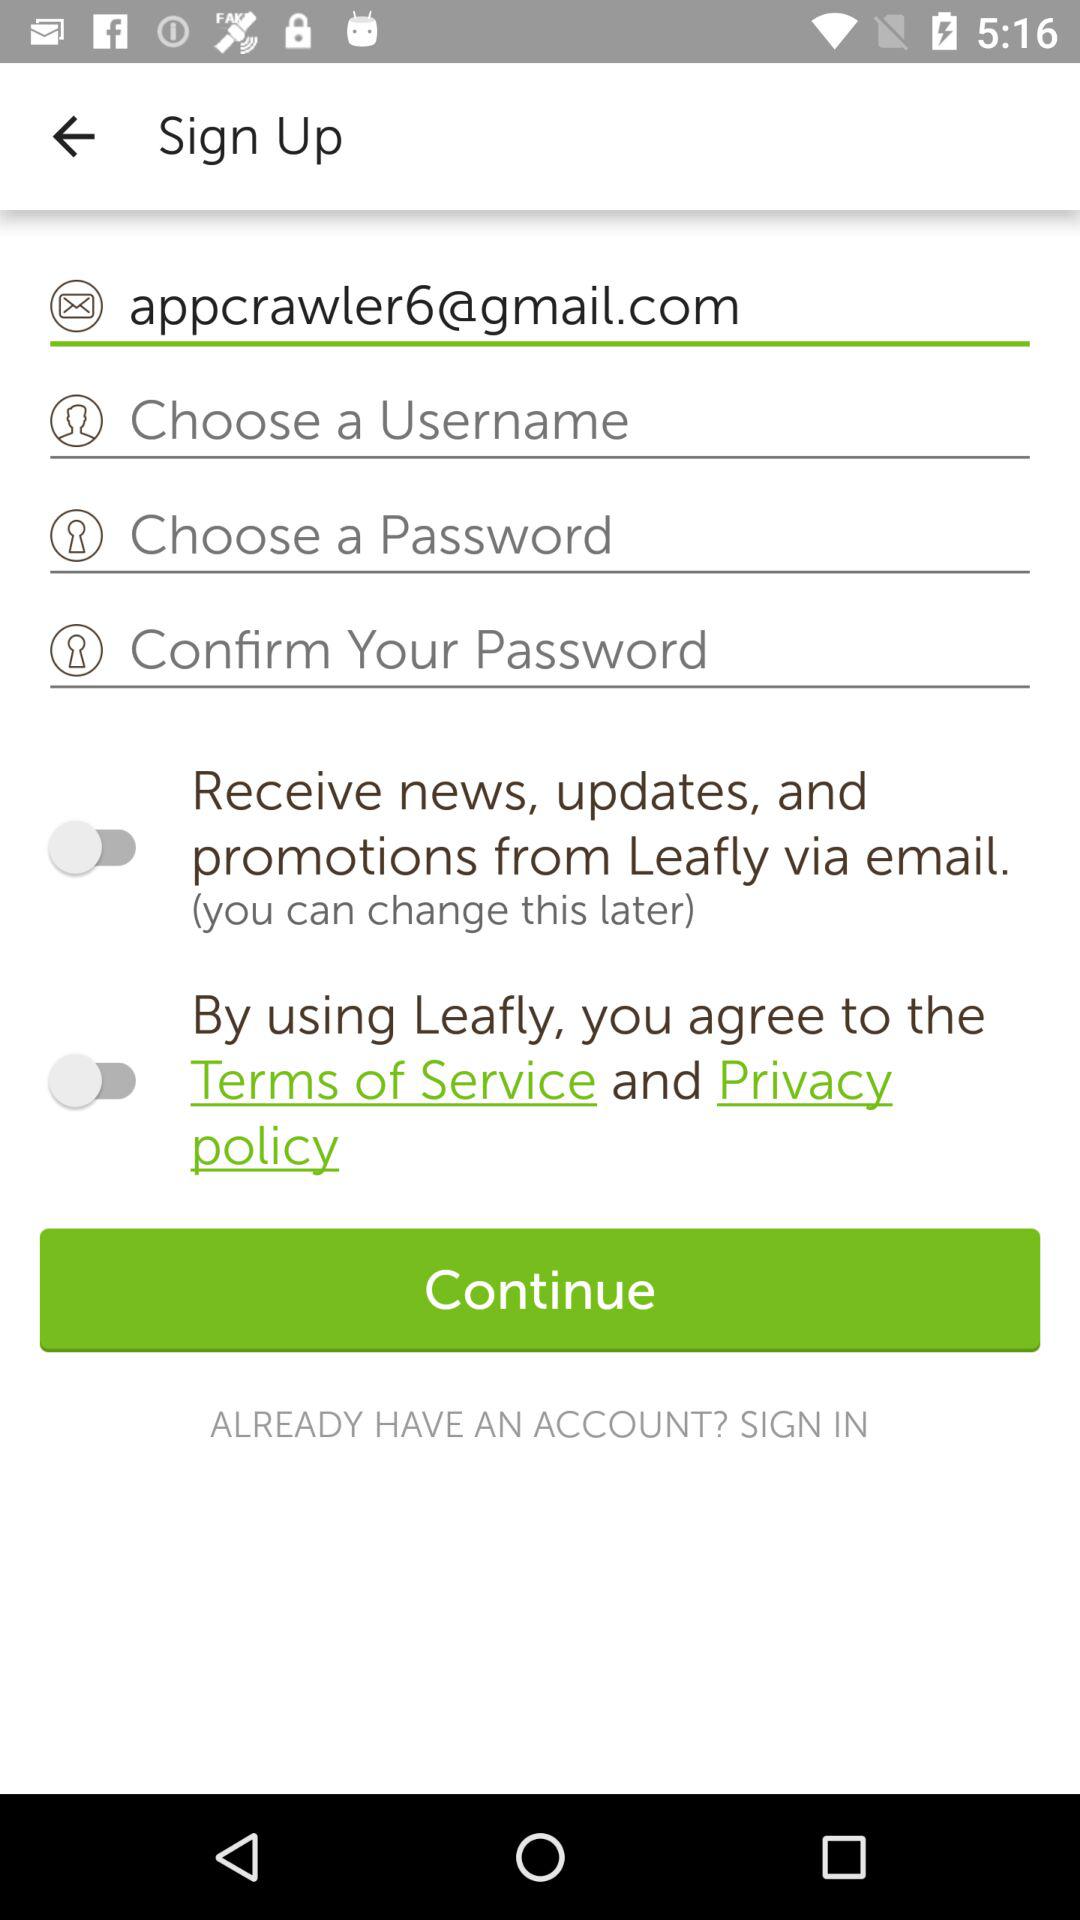 The image size is (1080, 1920). I want to click on type desired username, so click(540, 422).